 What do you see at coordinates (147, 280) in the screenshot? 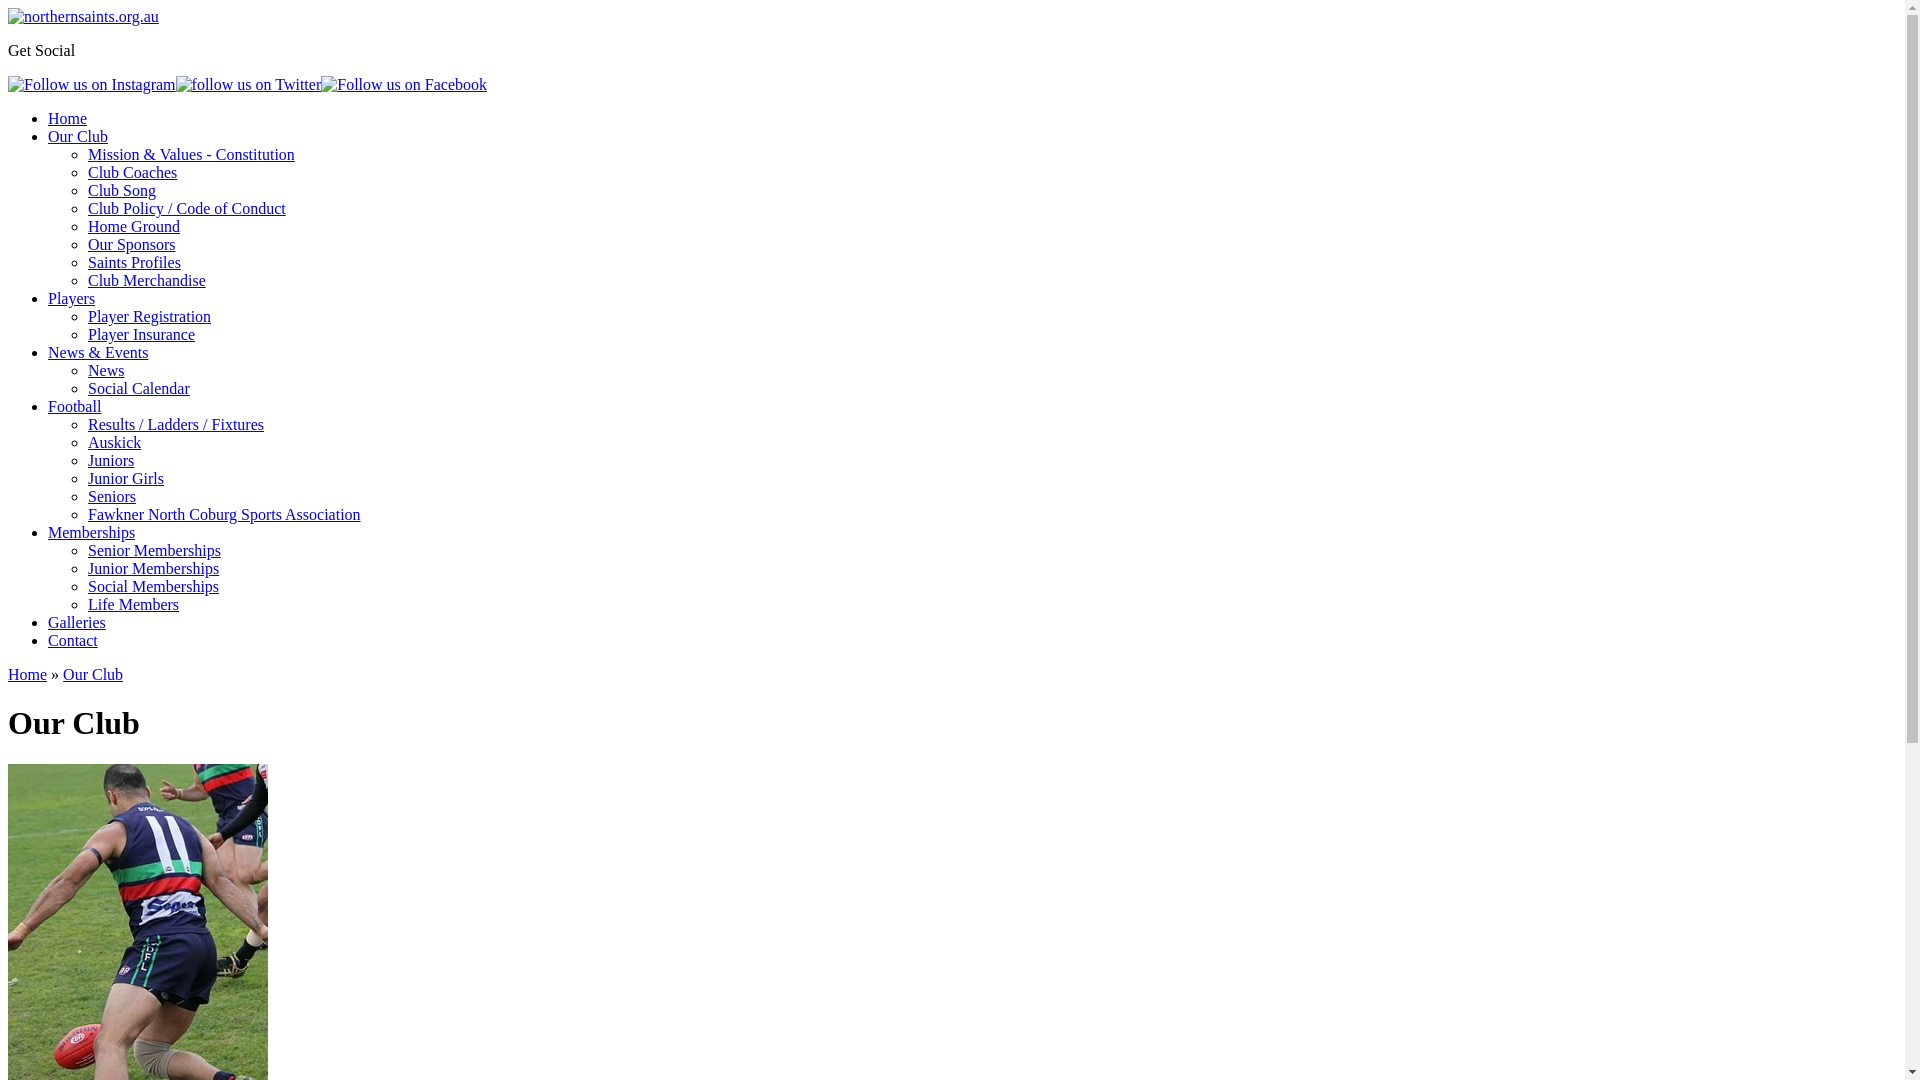
I see `Club Merchandise` at bounding box center [147, 280].